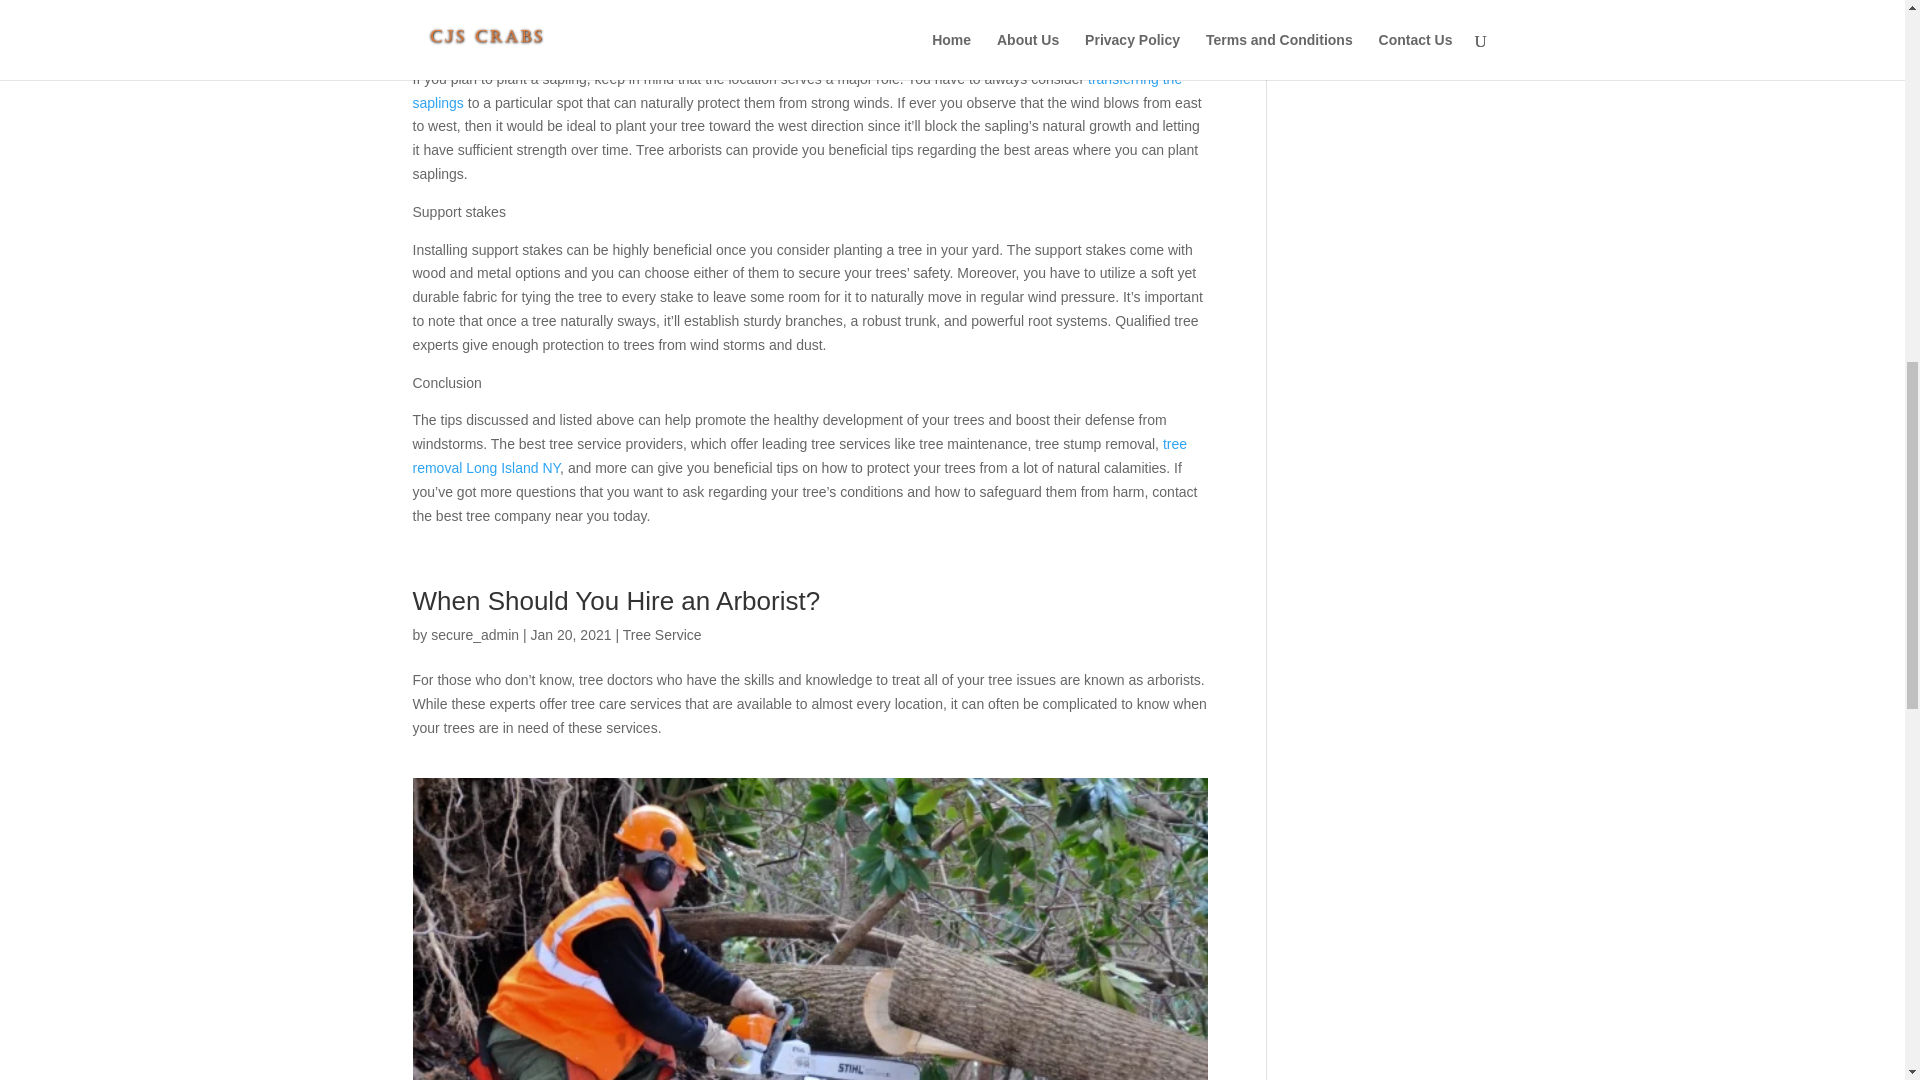  What do you see at coordinates (799, 456) in the screenshot?
I see `tree removal Long Island NY` at bounding box center [799, 456].